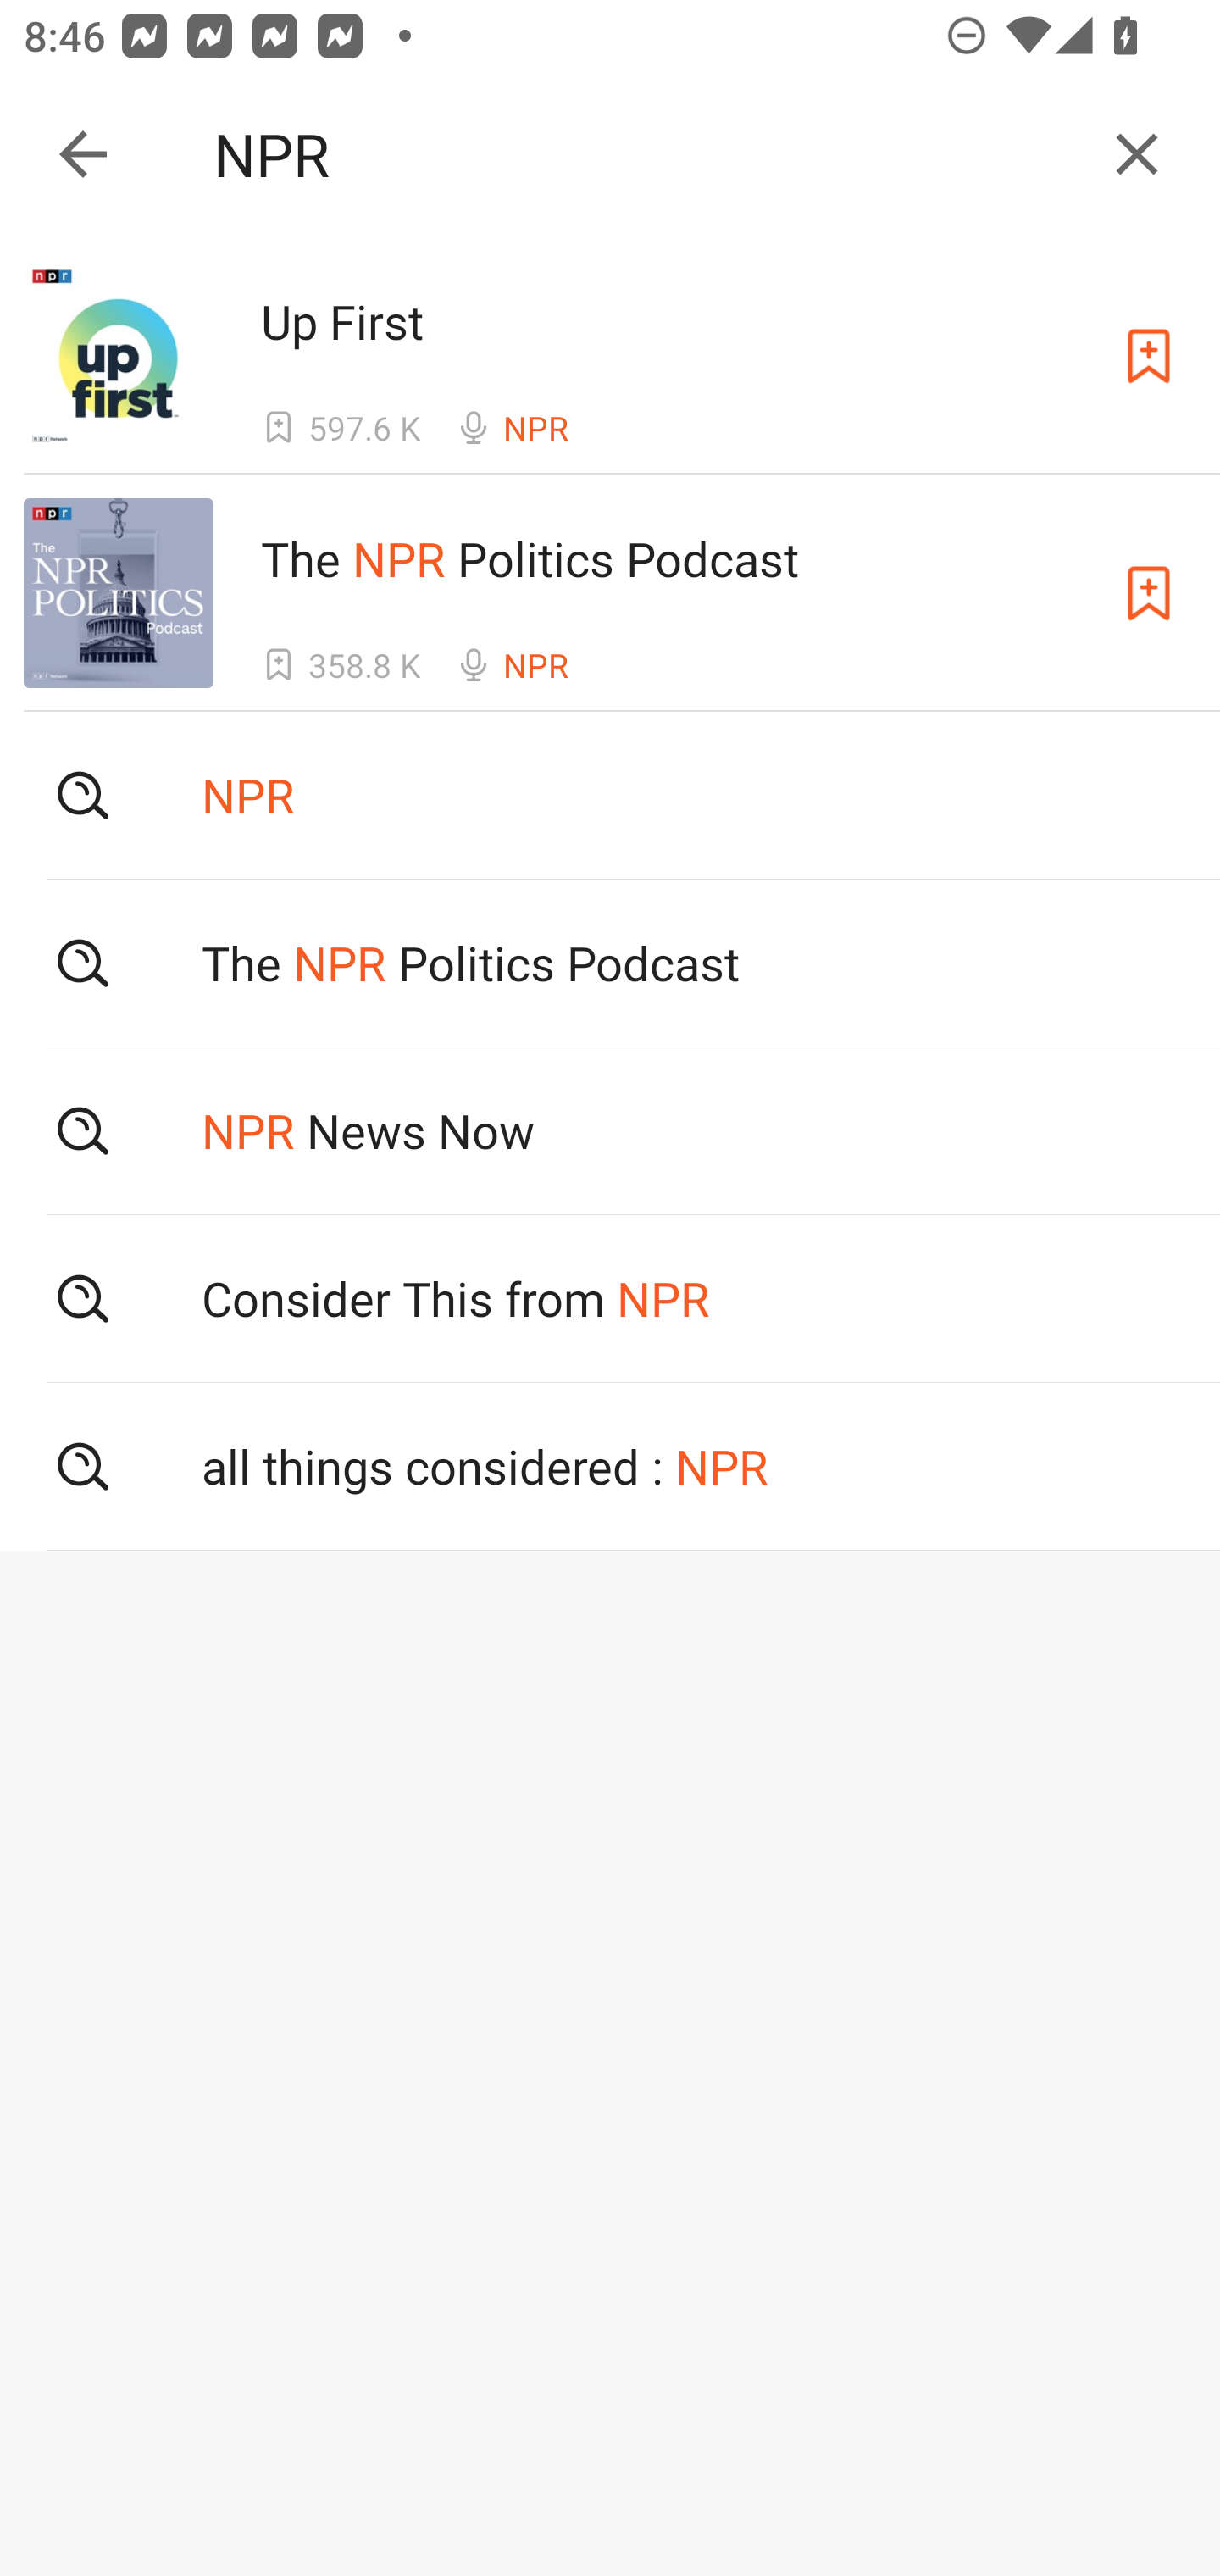 The height and width of the screenshot is (2576, 1220). I want to click on NPR, so click(645, 154).